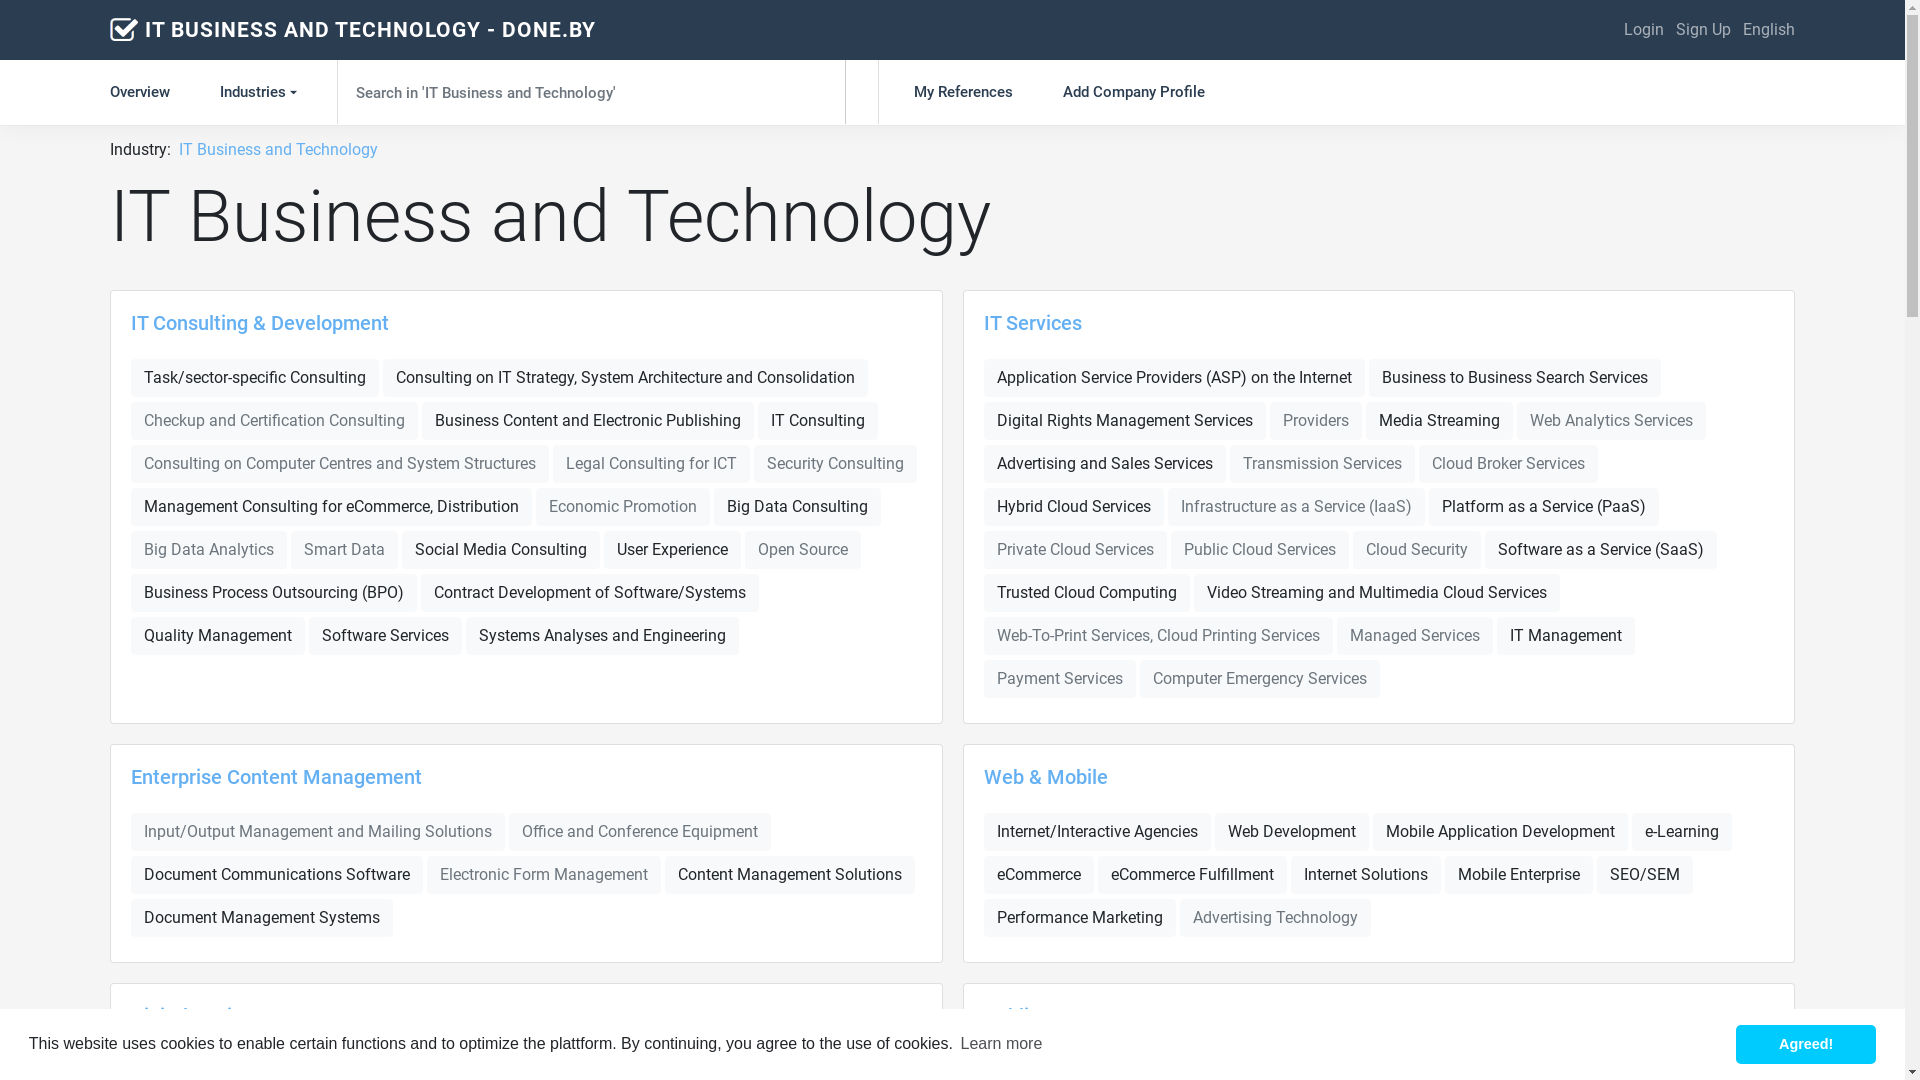 This screenshot has width=1920, height=1080. I want to click on Big Data Analytics, so click(209, 550).